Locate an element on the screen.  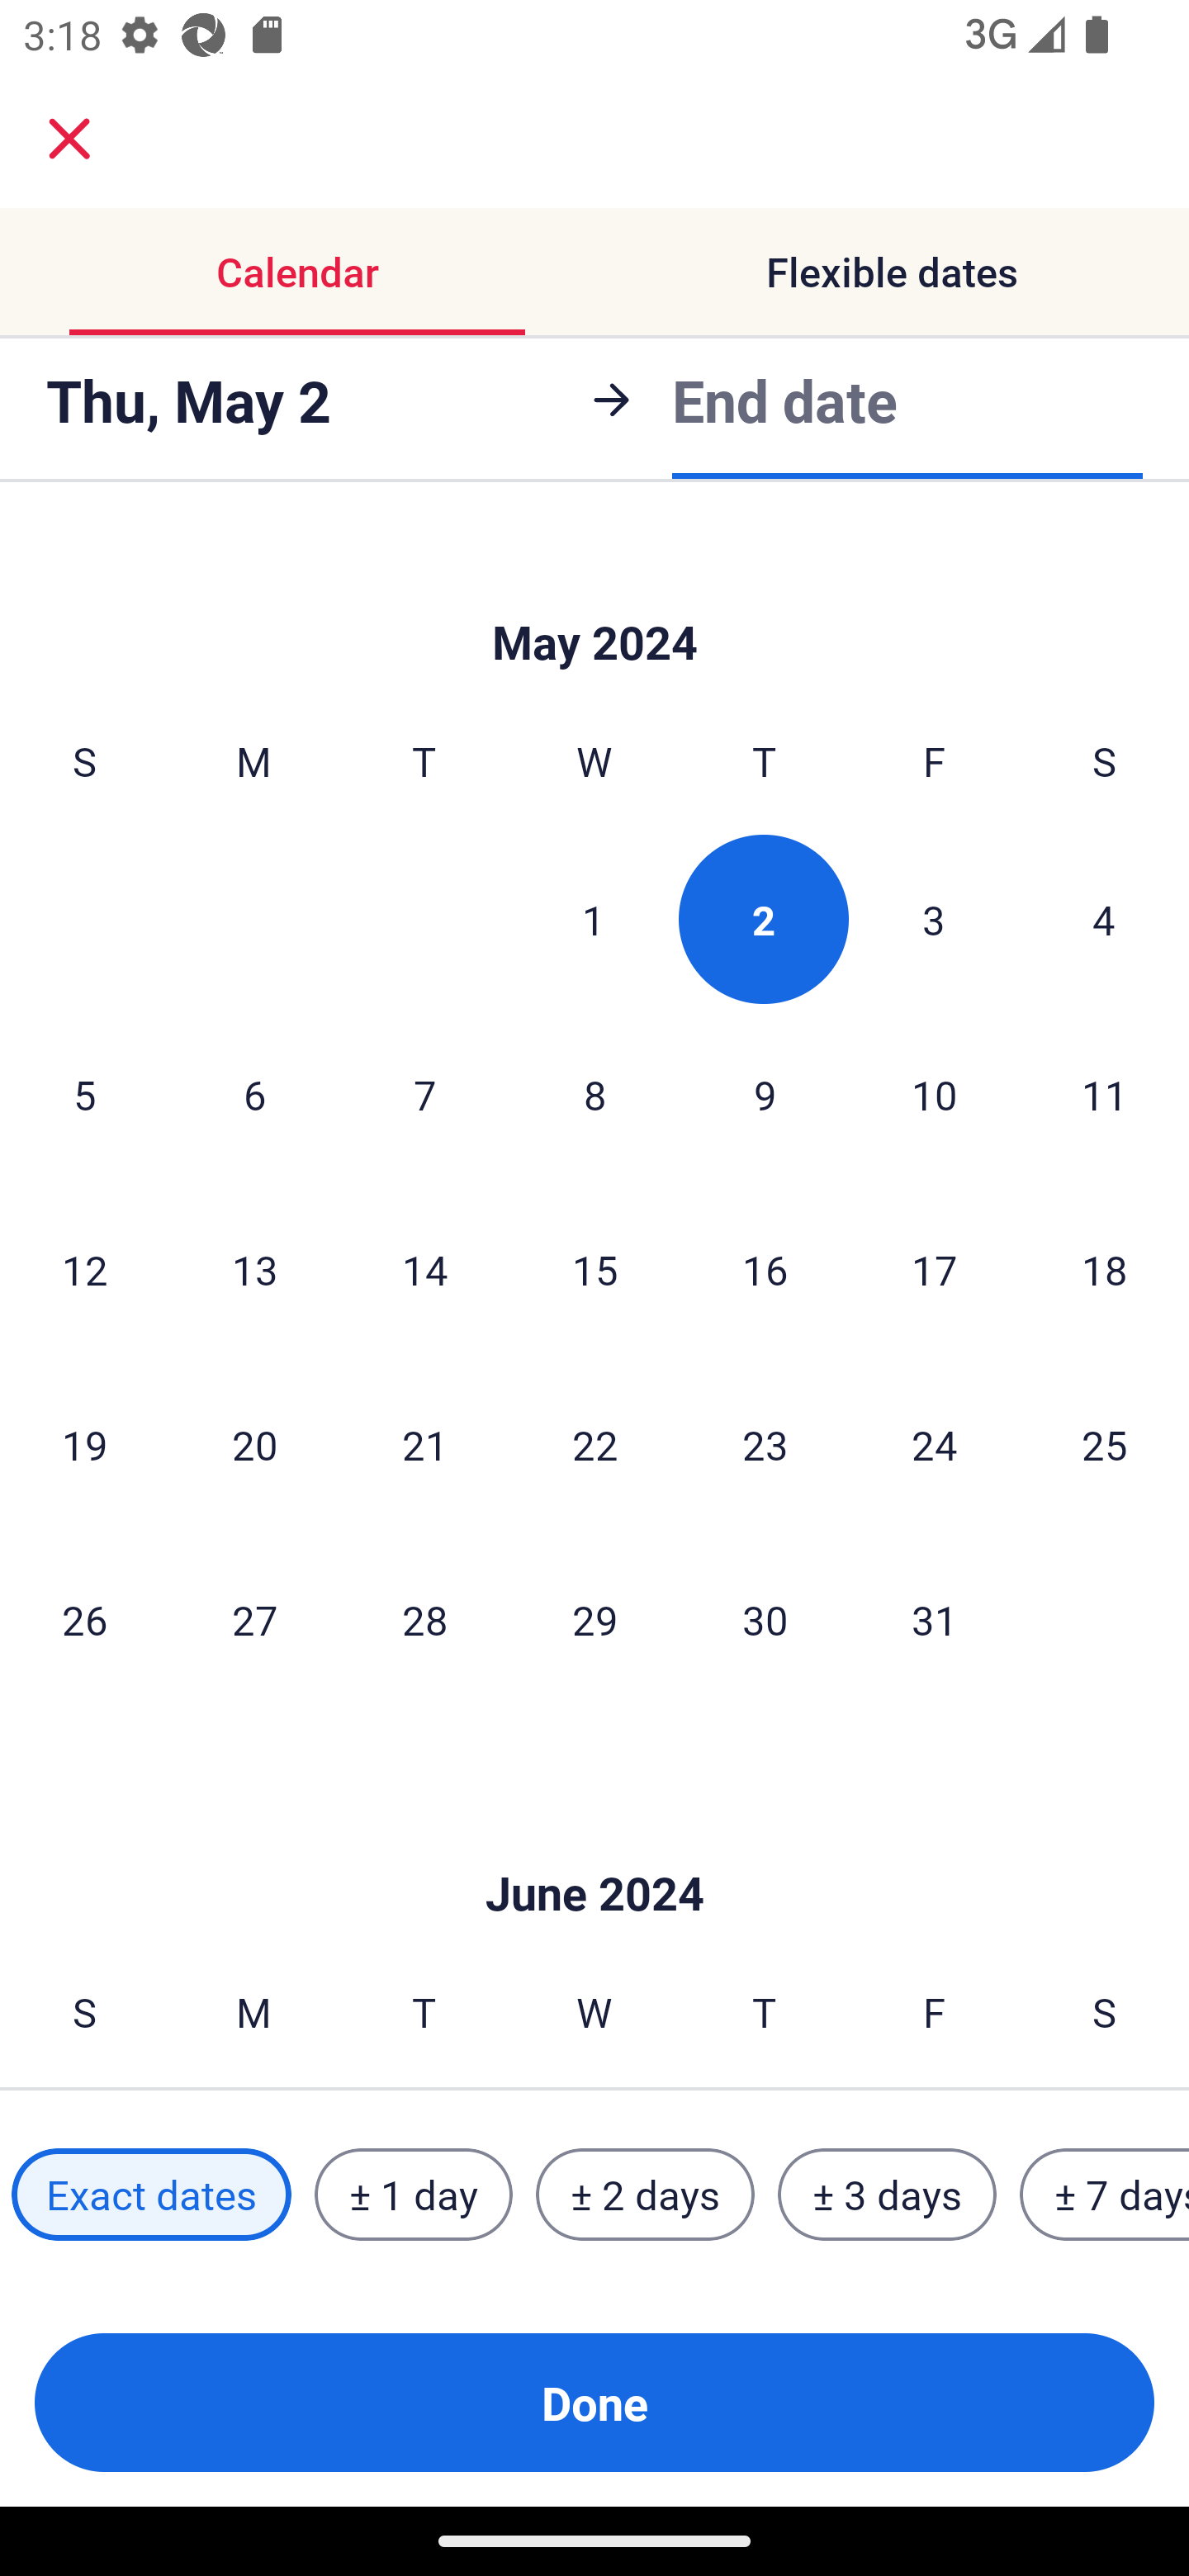
19 Sunday, May 19, 2024 is located at coordinates (84, 1445).